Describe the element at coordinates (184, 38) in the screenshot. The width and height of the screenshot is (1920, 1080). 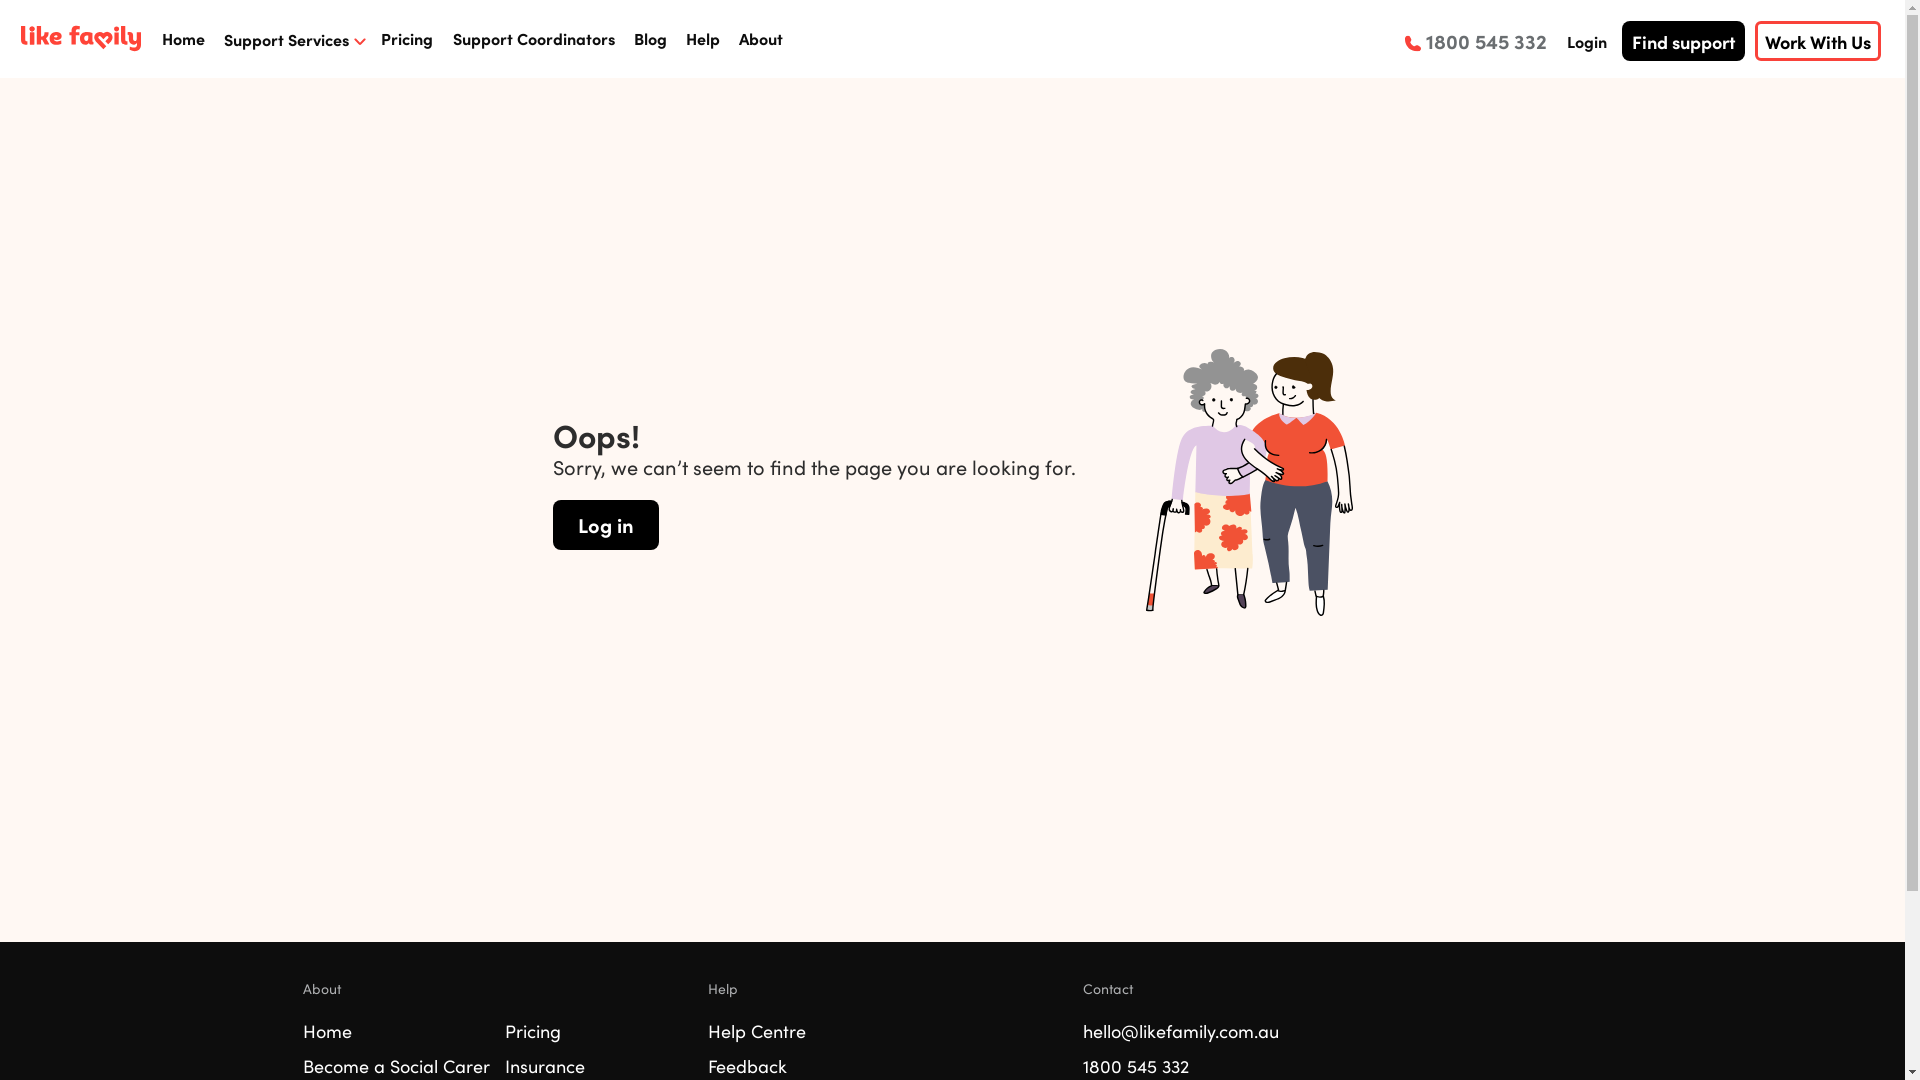
I see `Home` at that location.